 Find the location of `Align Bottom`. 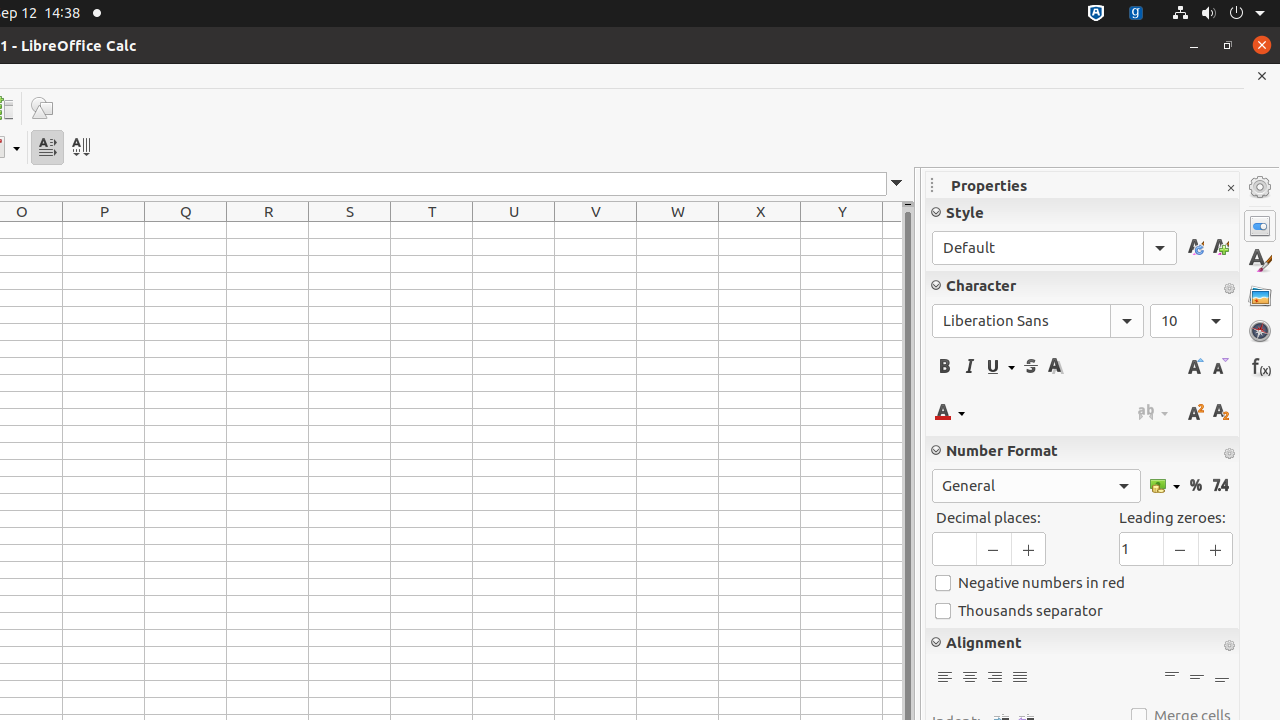

Align Bottom is located at coordinates (1222, 678).